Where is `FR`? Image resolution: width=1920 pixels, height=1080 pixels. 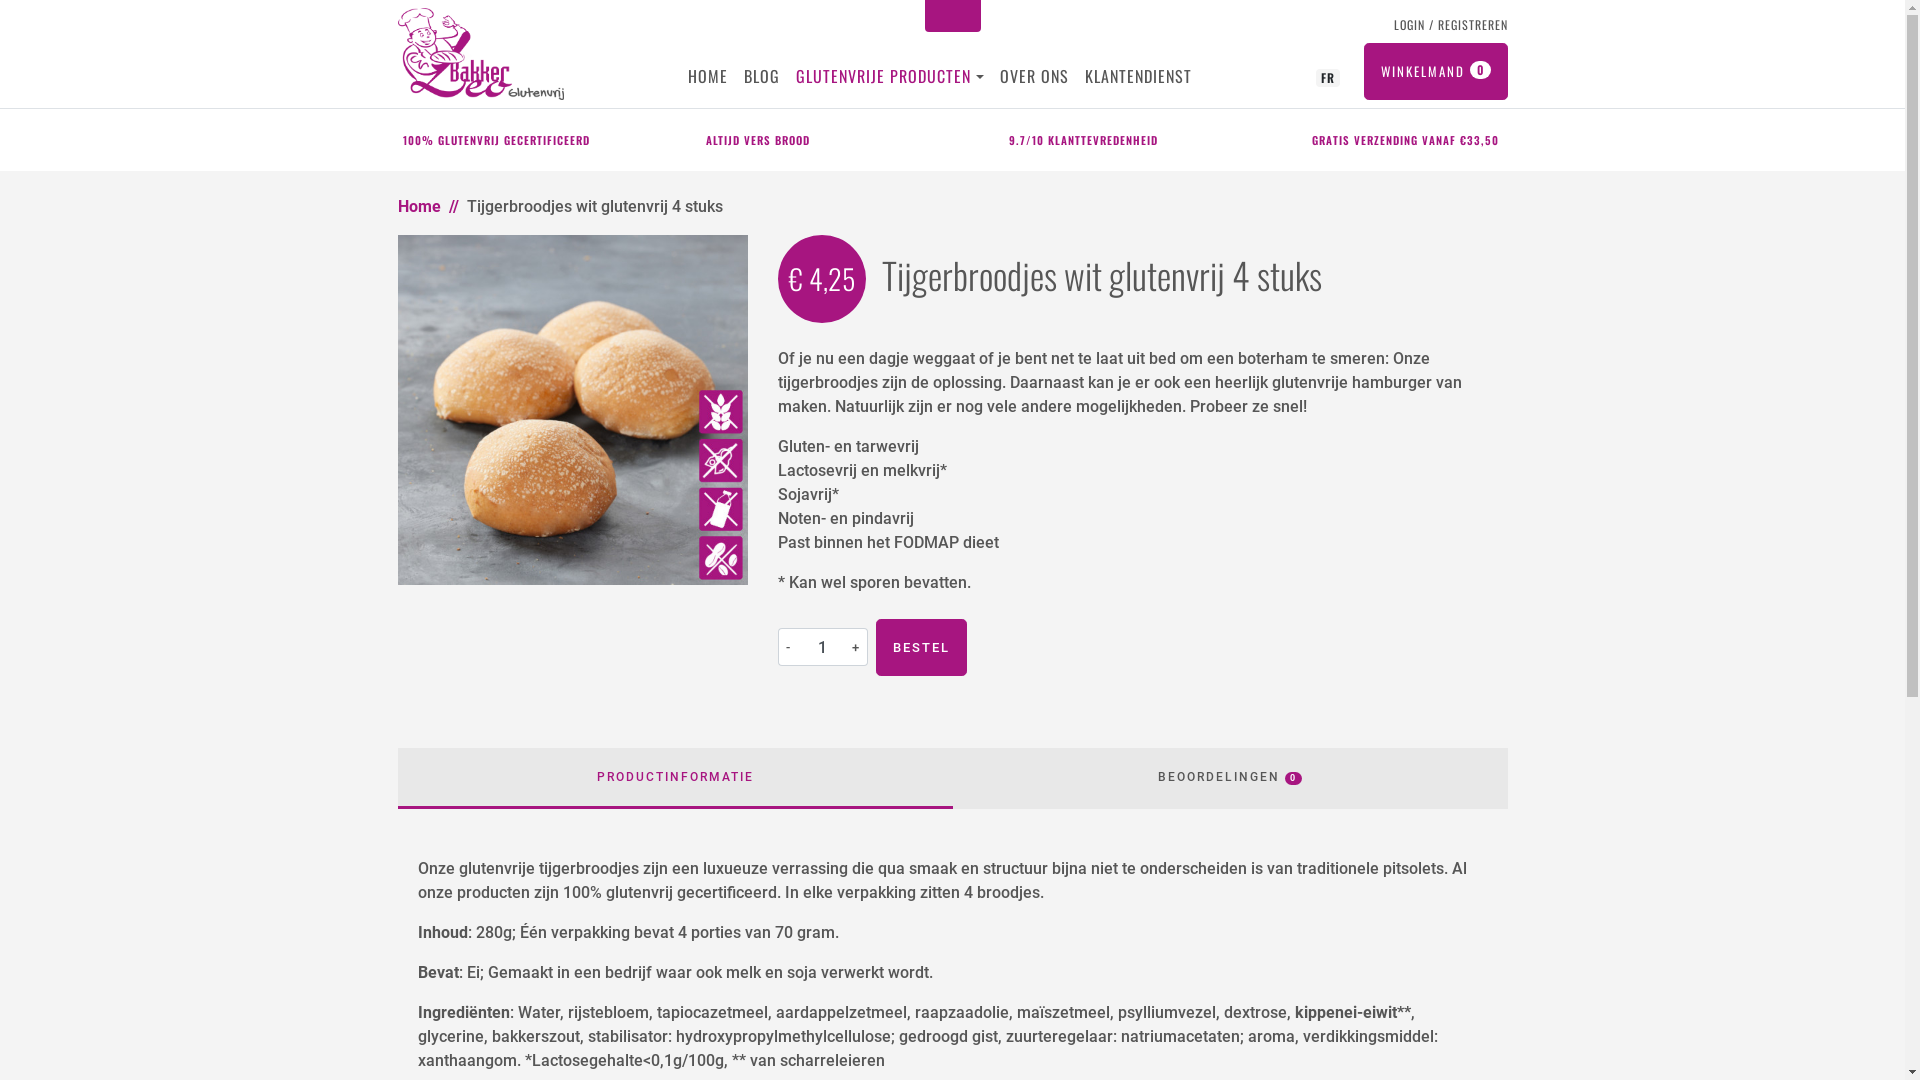
FR is located at coordinates (1328, 76).